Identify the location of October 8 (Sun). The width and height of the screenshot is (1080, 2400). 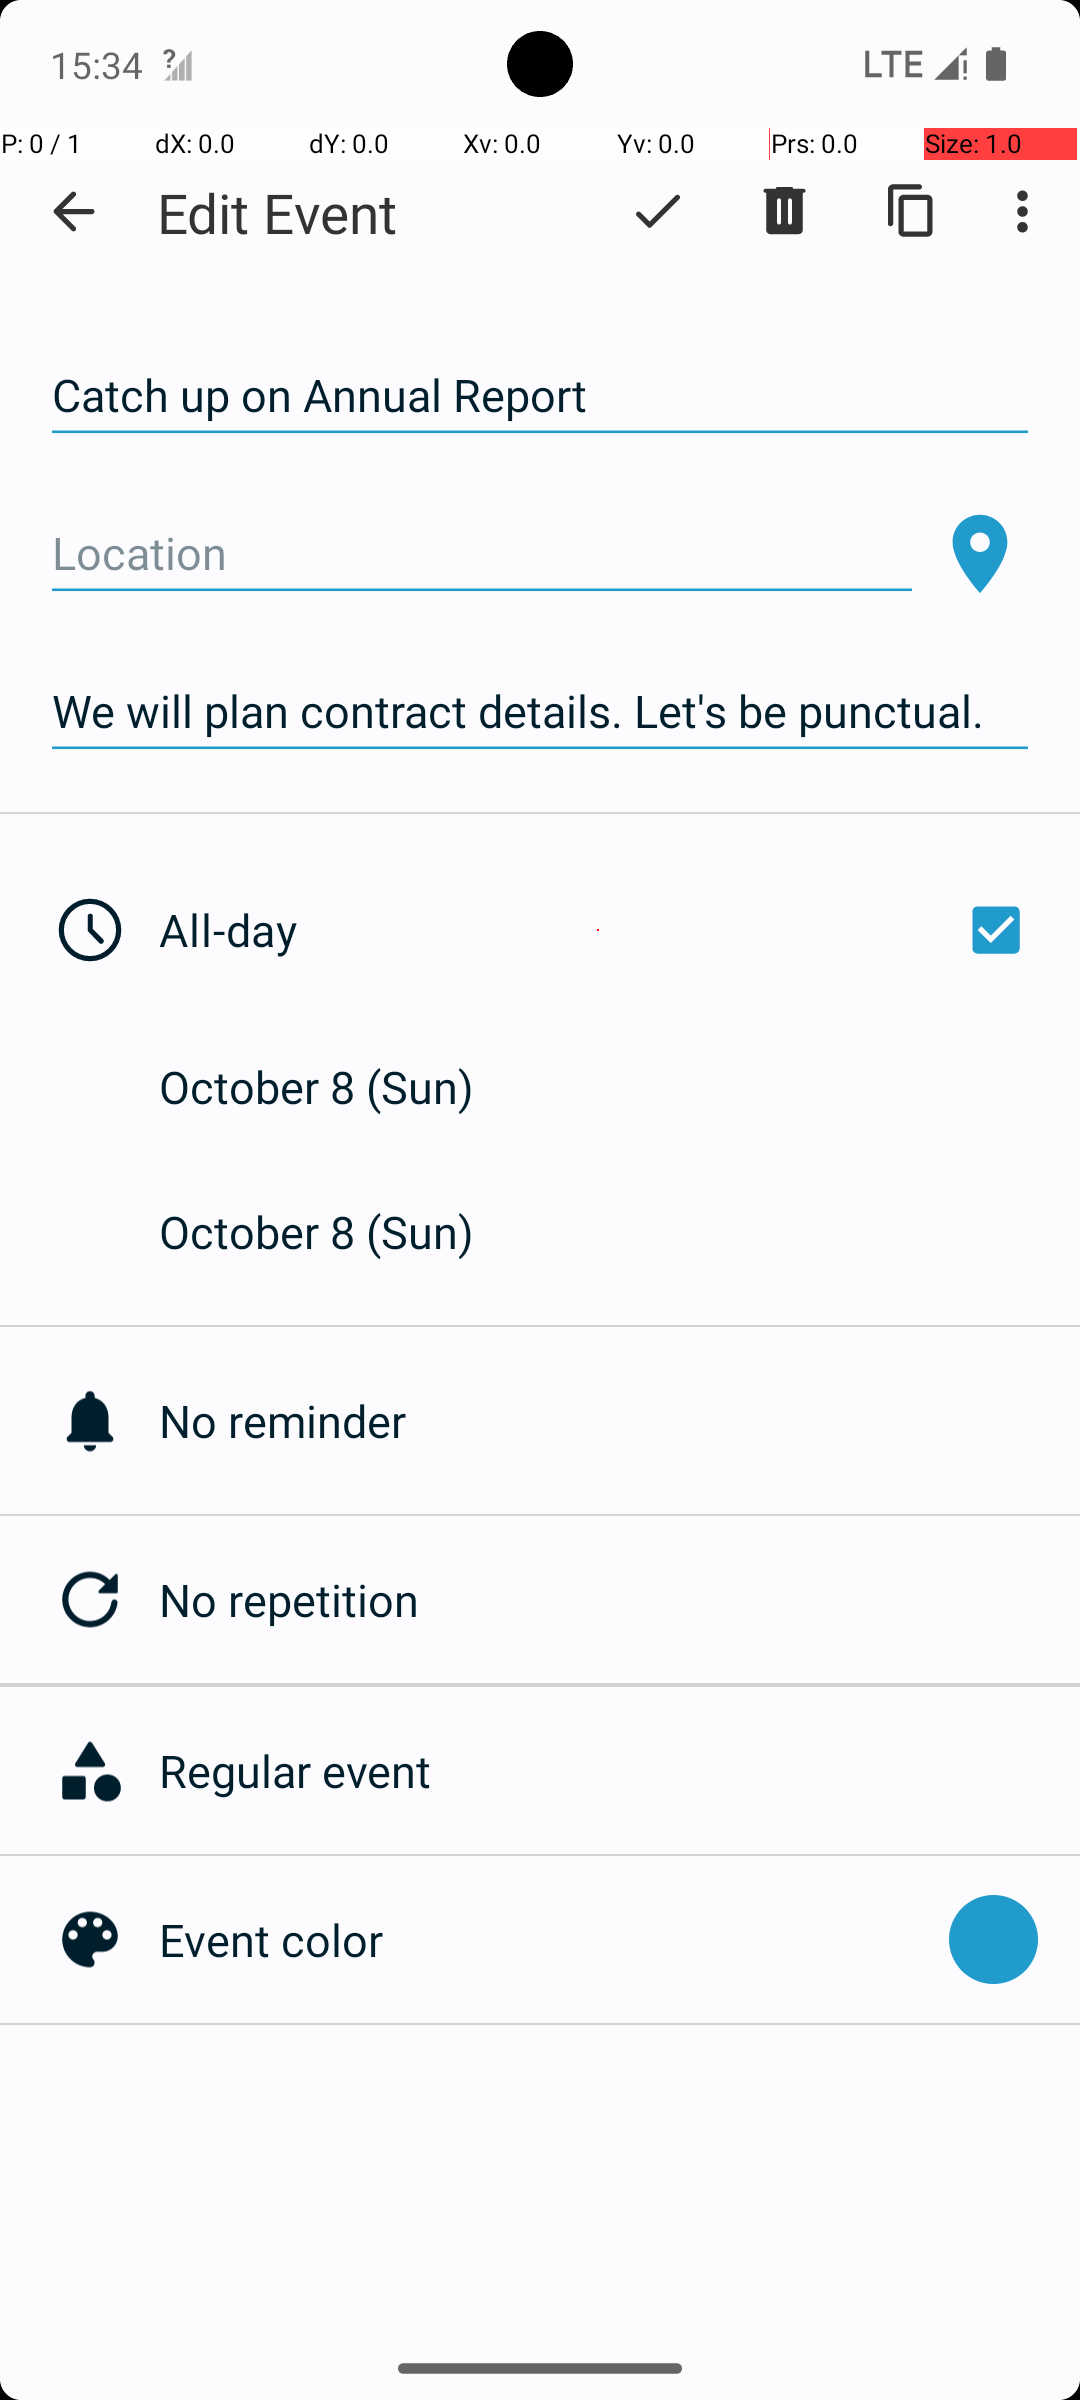
(338, 1086).